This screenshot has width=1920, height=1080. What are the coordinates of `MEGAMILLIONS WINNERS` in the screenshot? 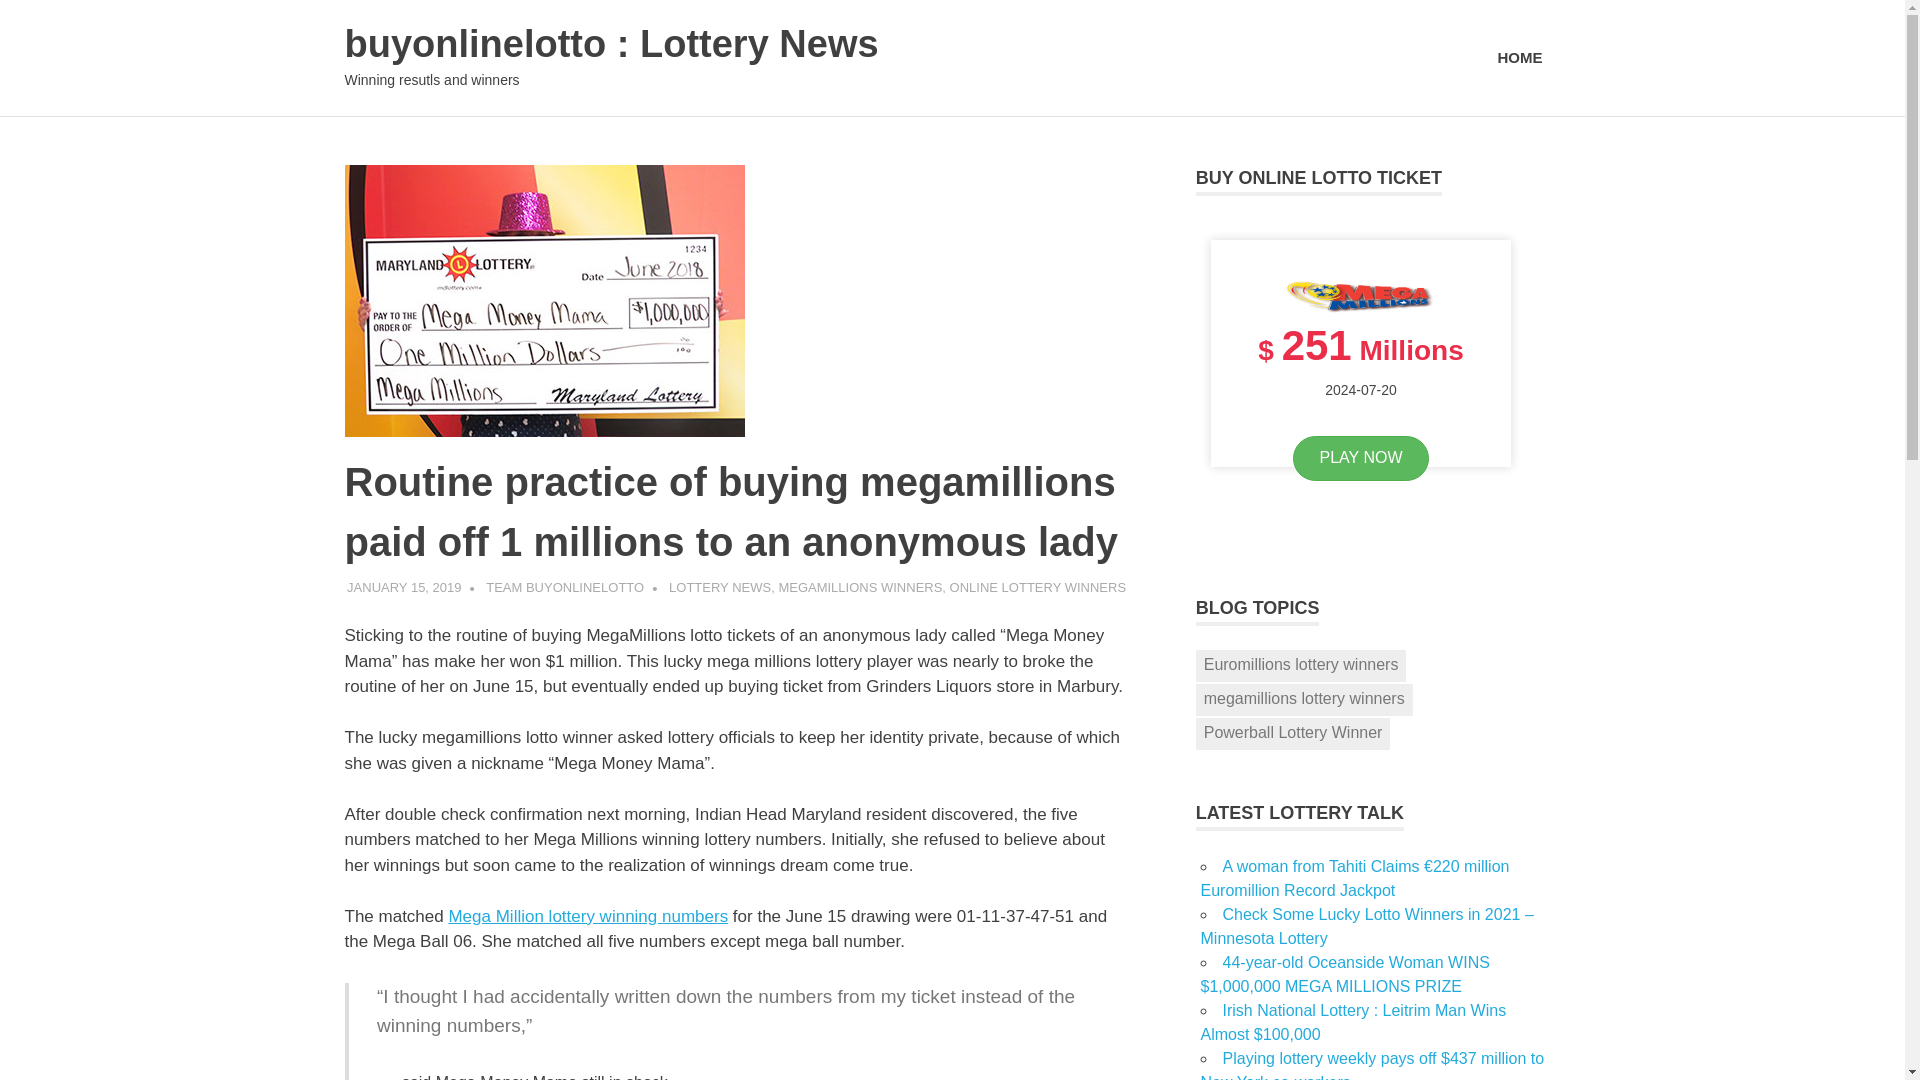 It's located at (860, 587).